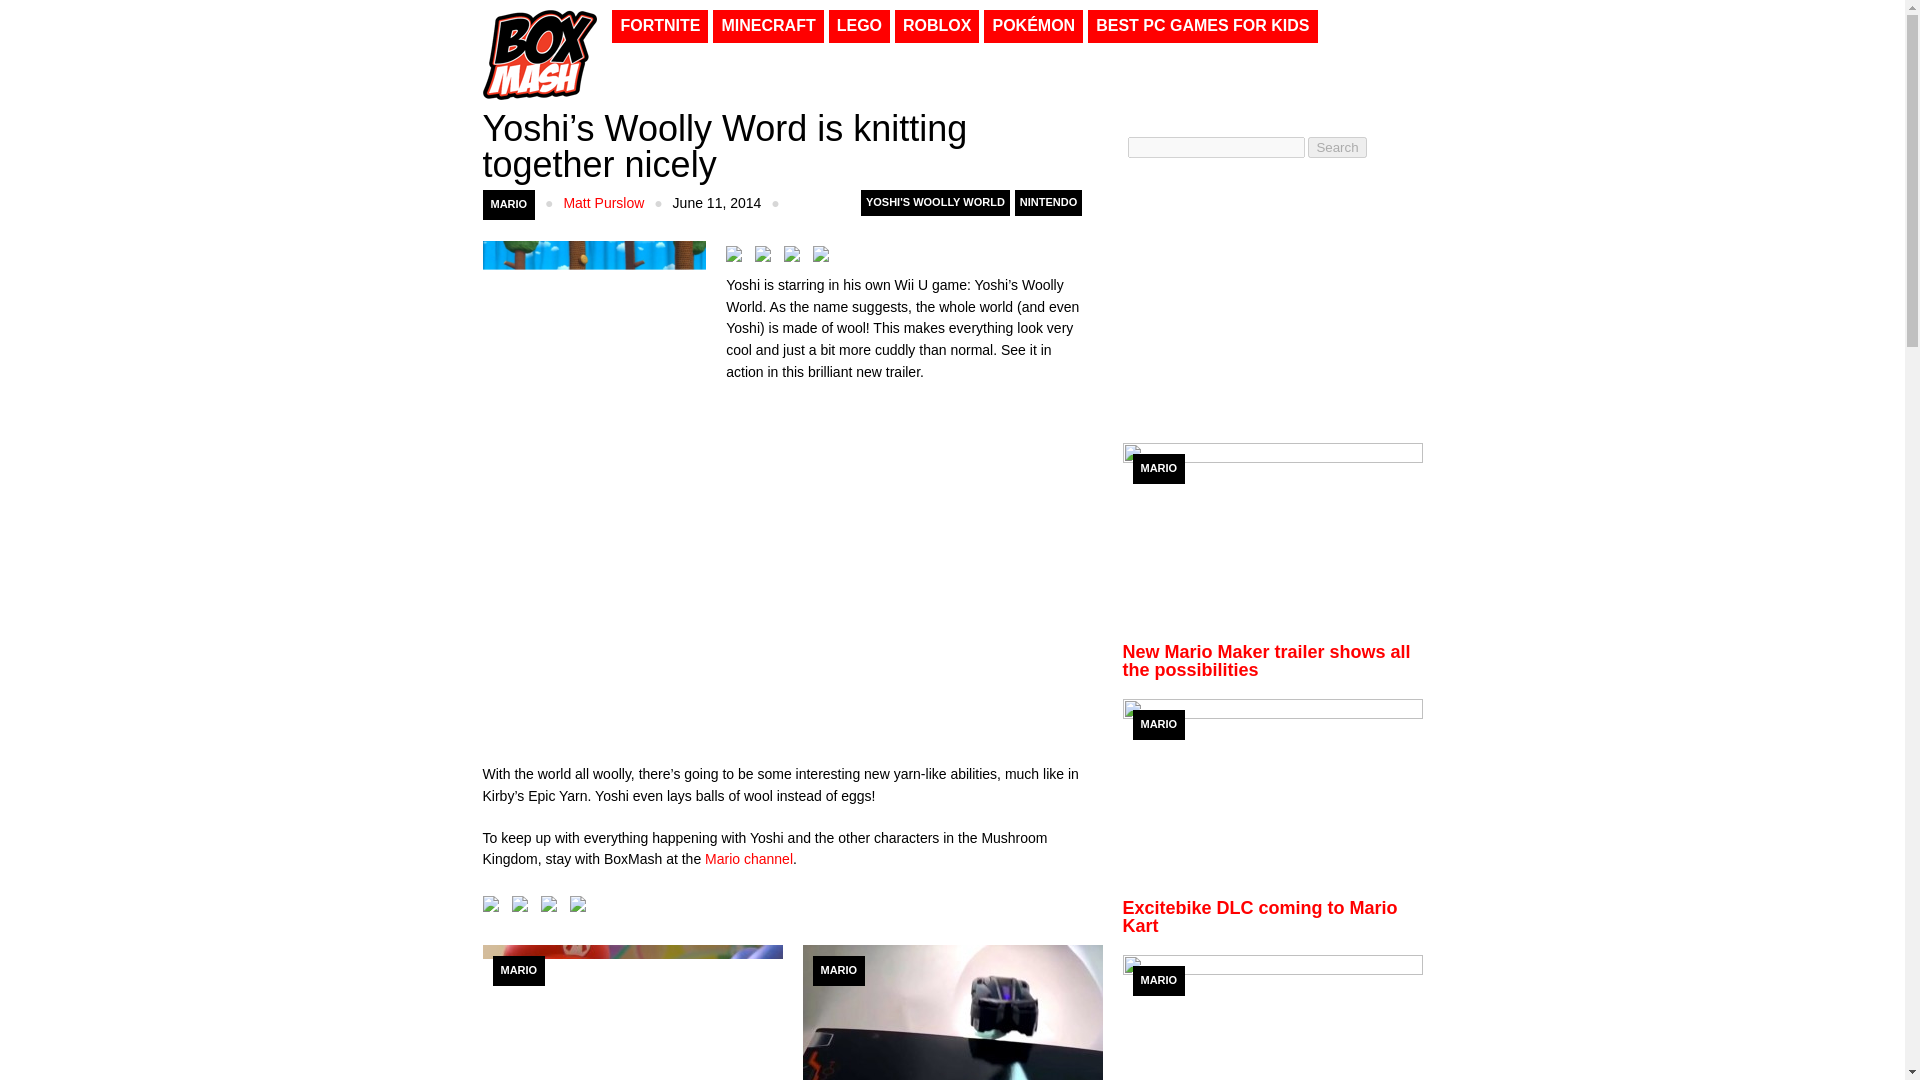 The image size is (1920, 1080). Describe the element at coordinates (860, 26) in the screenshot. I see `menu-item-16` at that location.